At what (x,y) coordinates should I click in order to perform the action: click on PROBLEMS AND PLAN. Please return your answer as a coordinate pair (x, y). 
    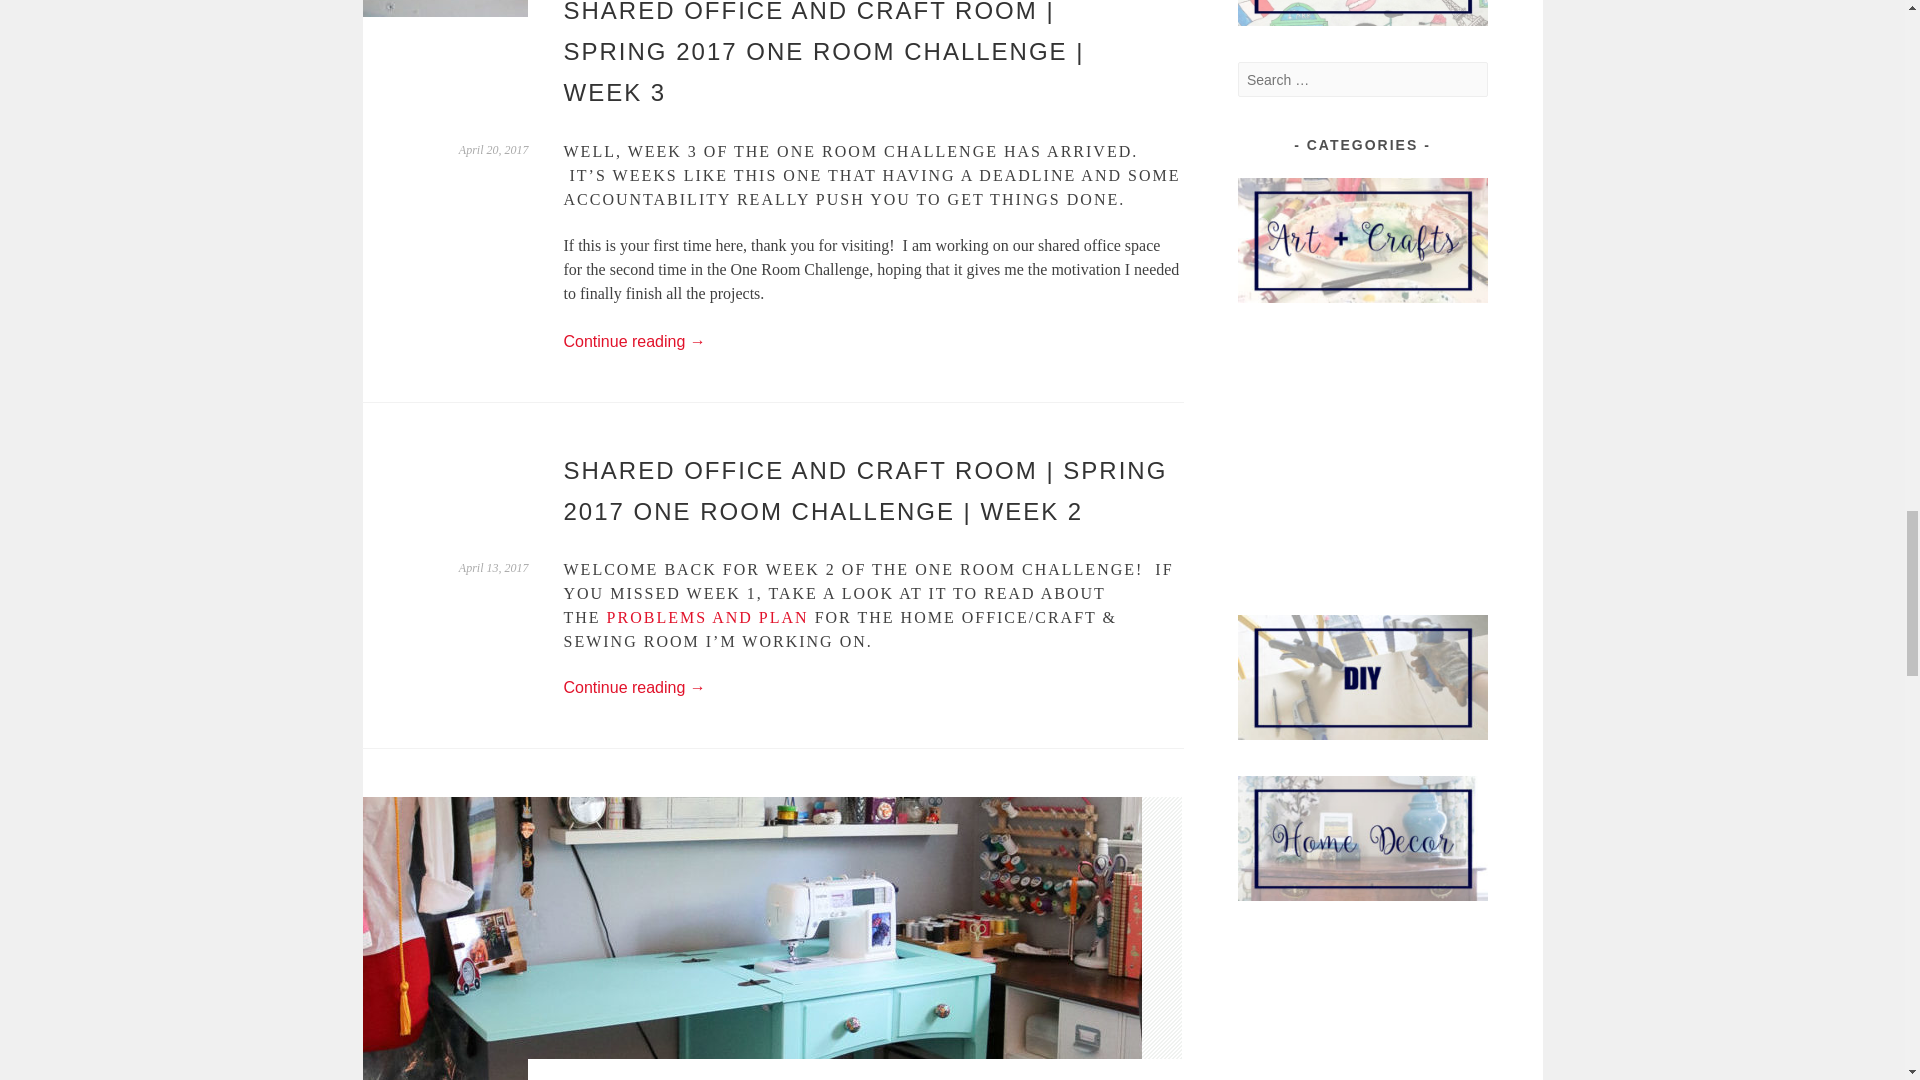
    Looking at the image, I should click on (707, 618).